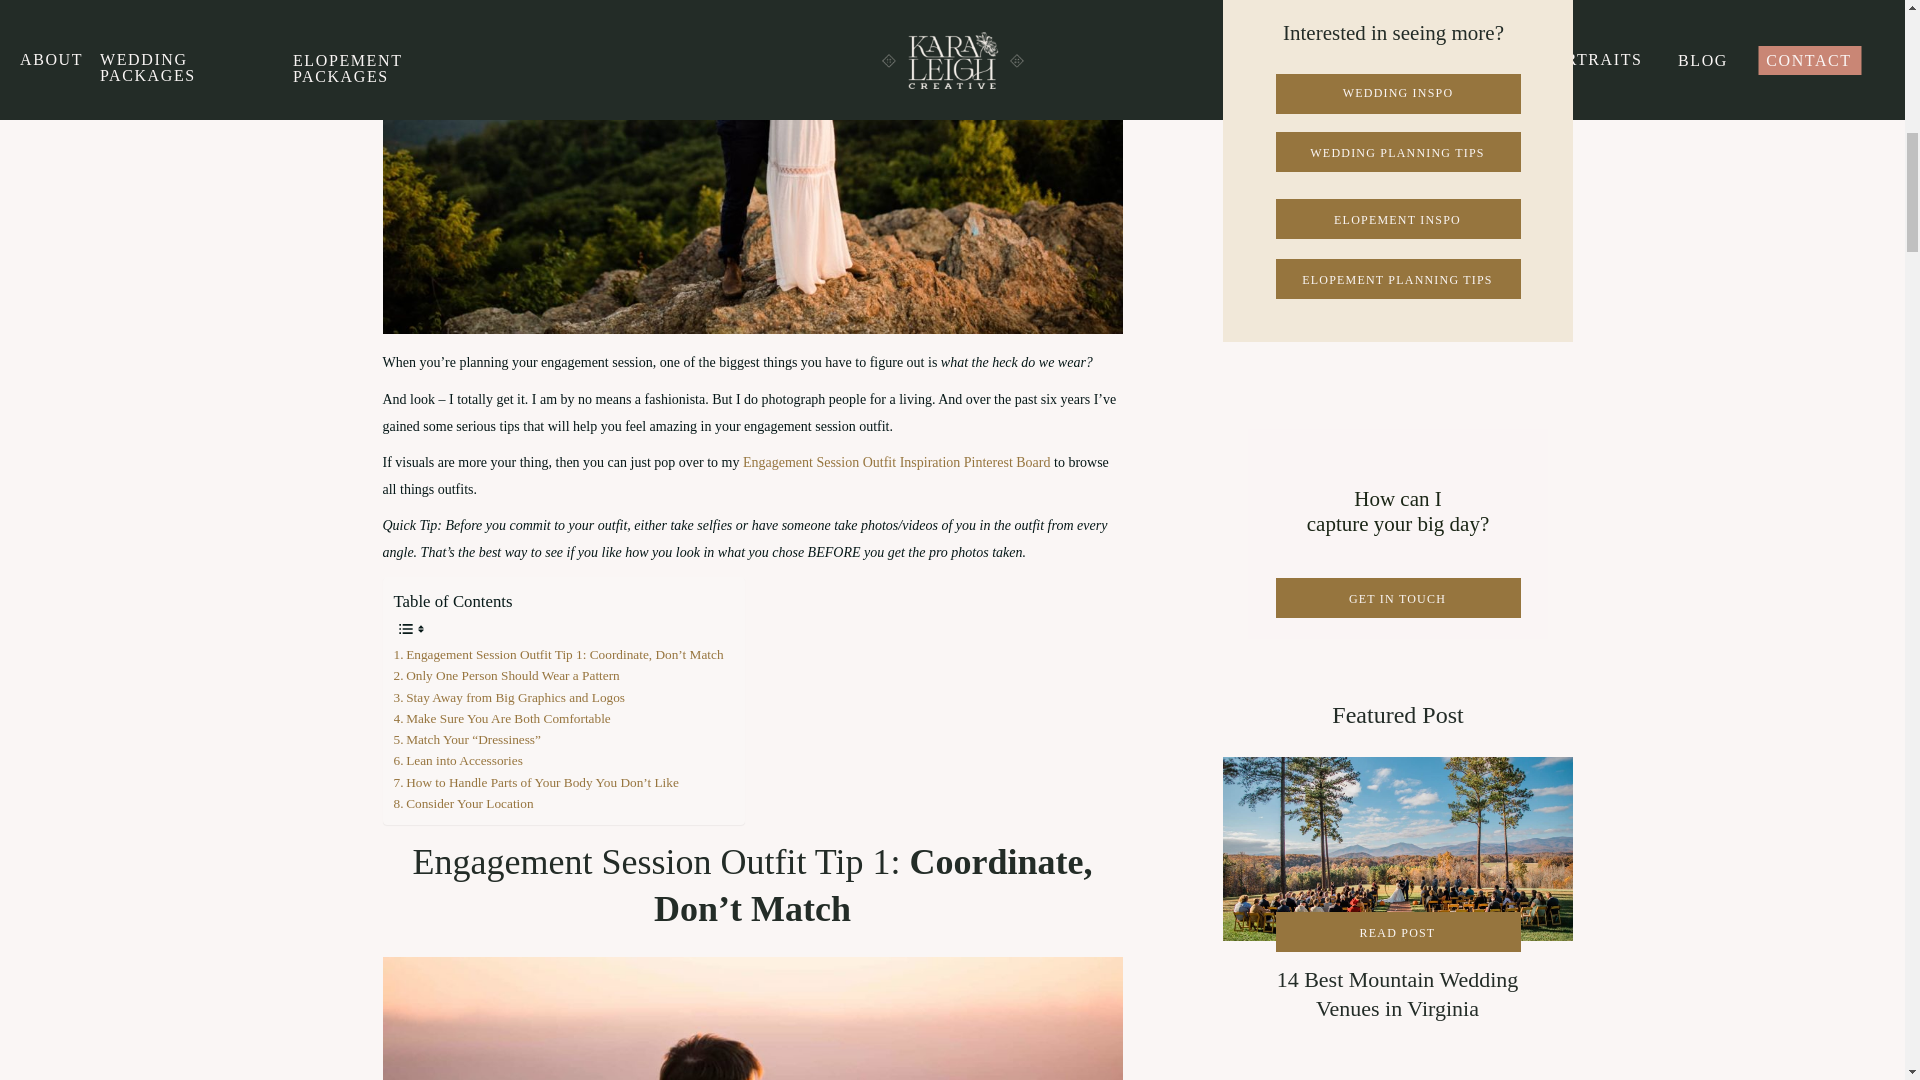 The width and height of the screenshot is (1920, 1080). I want to click on WEDDING INSPO, so click(1397, 93).